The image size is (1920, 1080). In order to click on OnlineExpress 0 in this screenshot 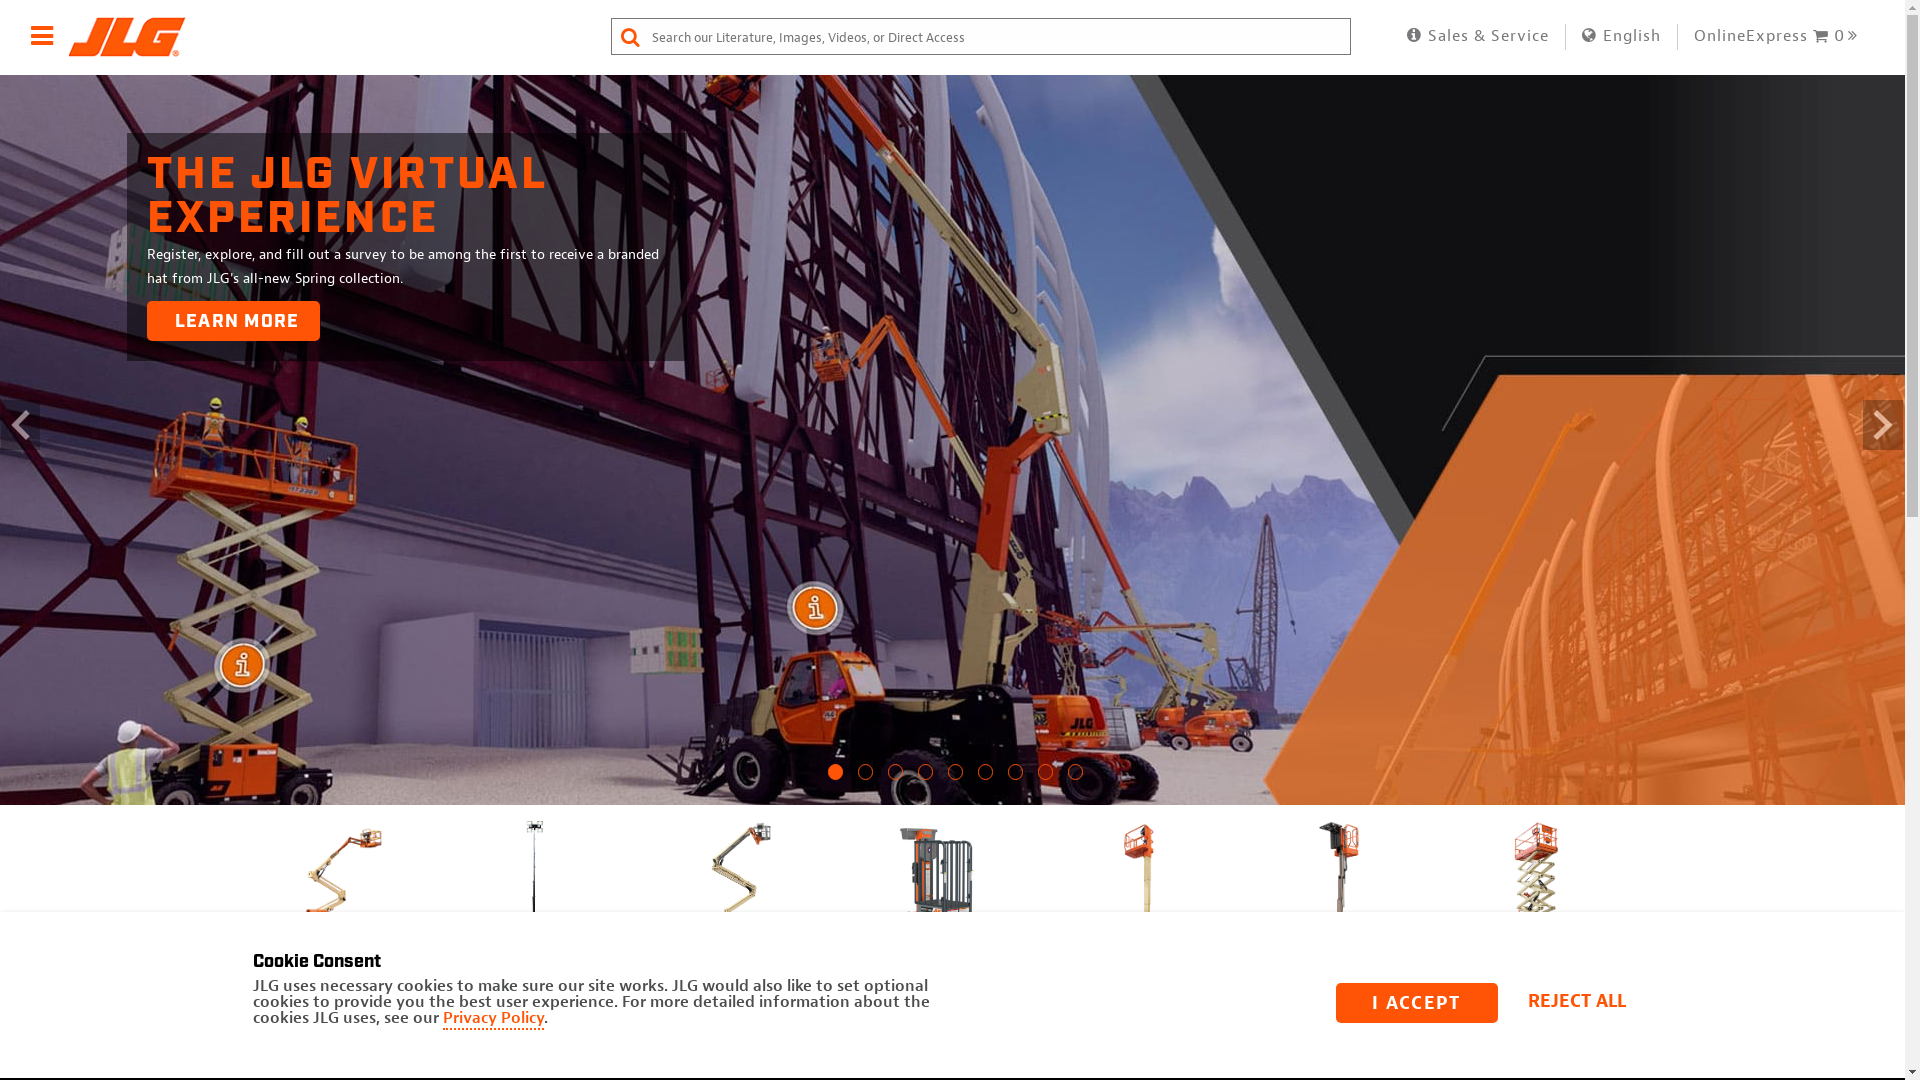, I will do `click(1778, 36)`.